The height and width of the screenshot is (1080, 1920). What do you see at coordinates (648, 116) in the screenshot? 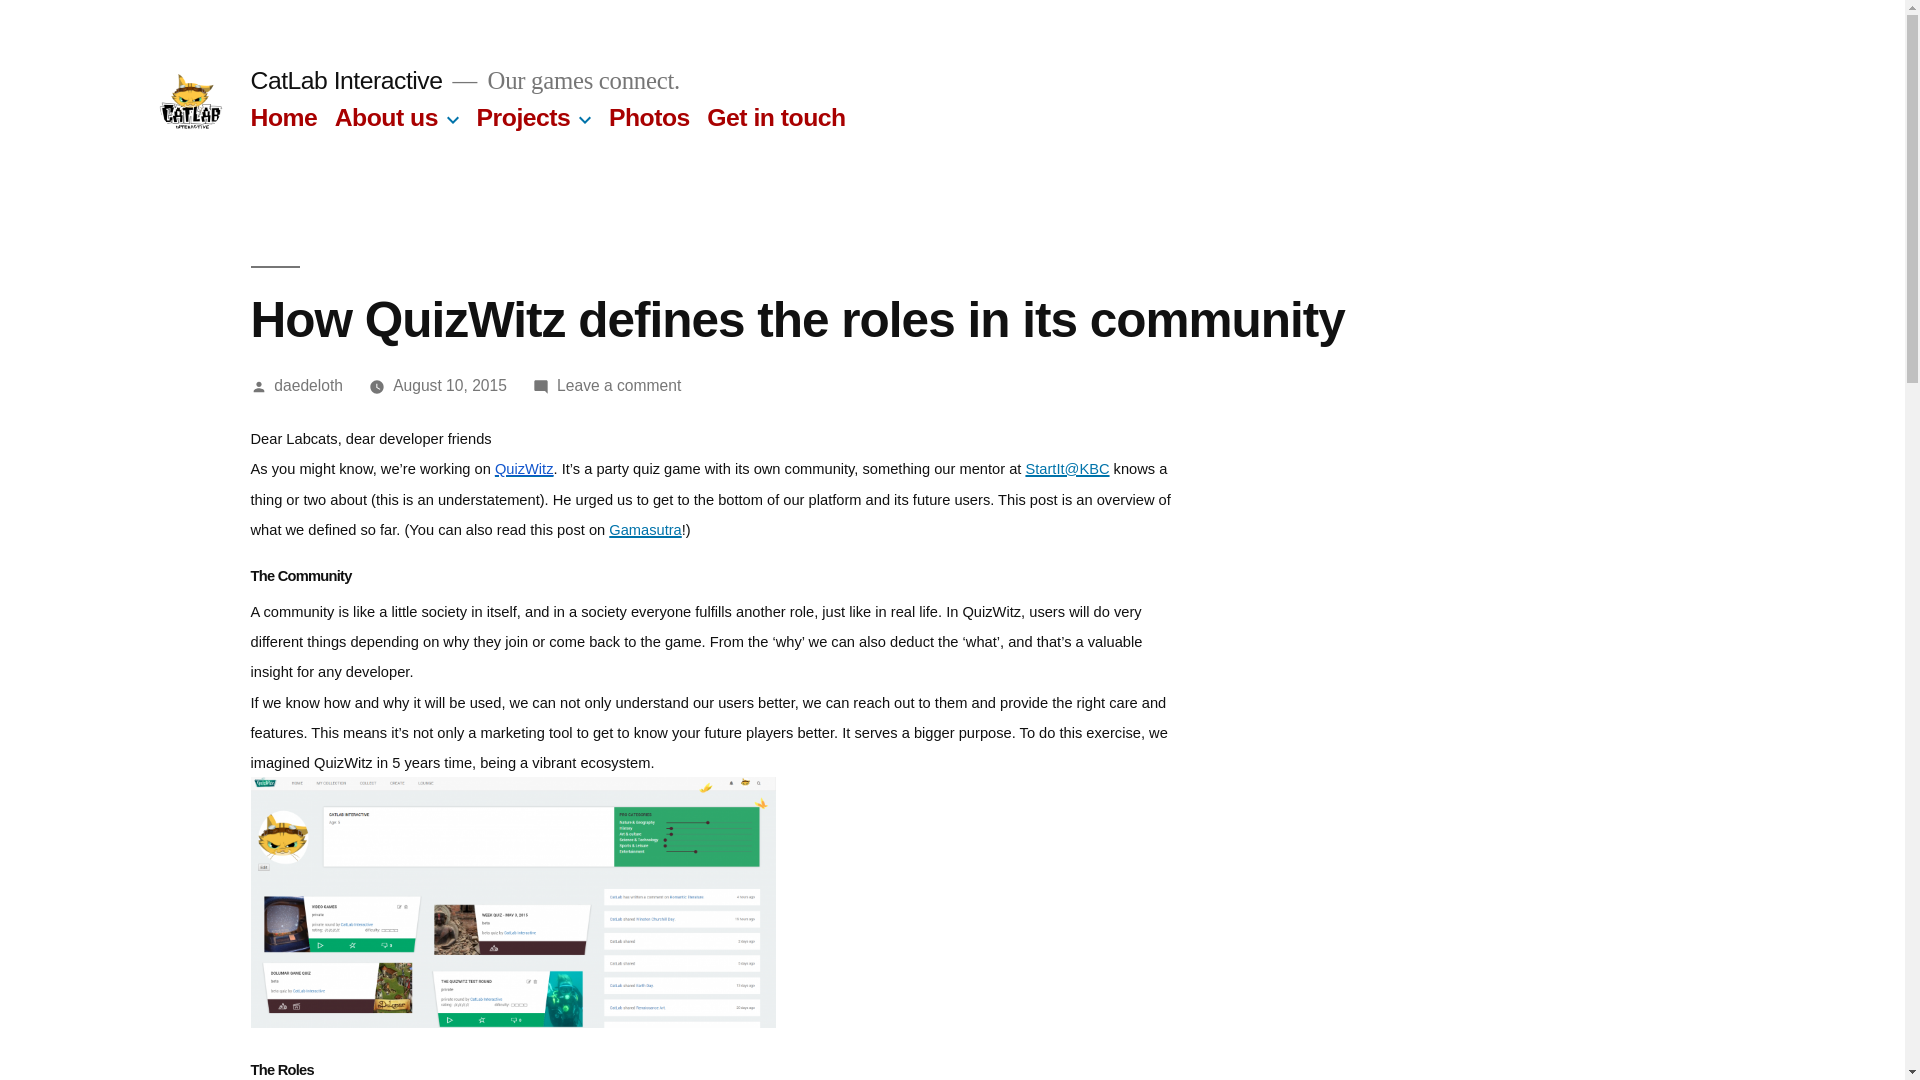
I see `Photos` at bounding box center [648, 116].